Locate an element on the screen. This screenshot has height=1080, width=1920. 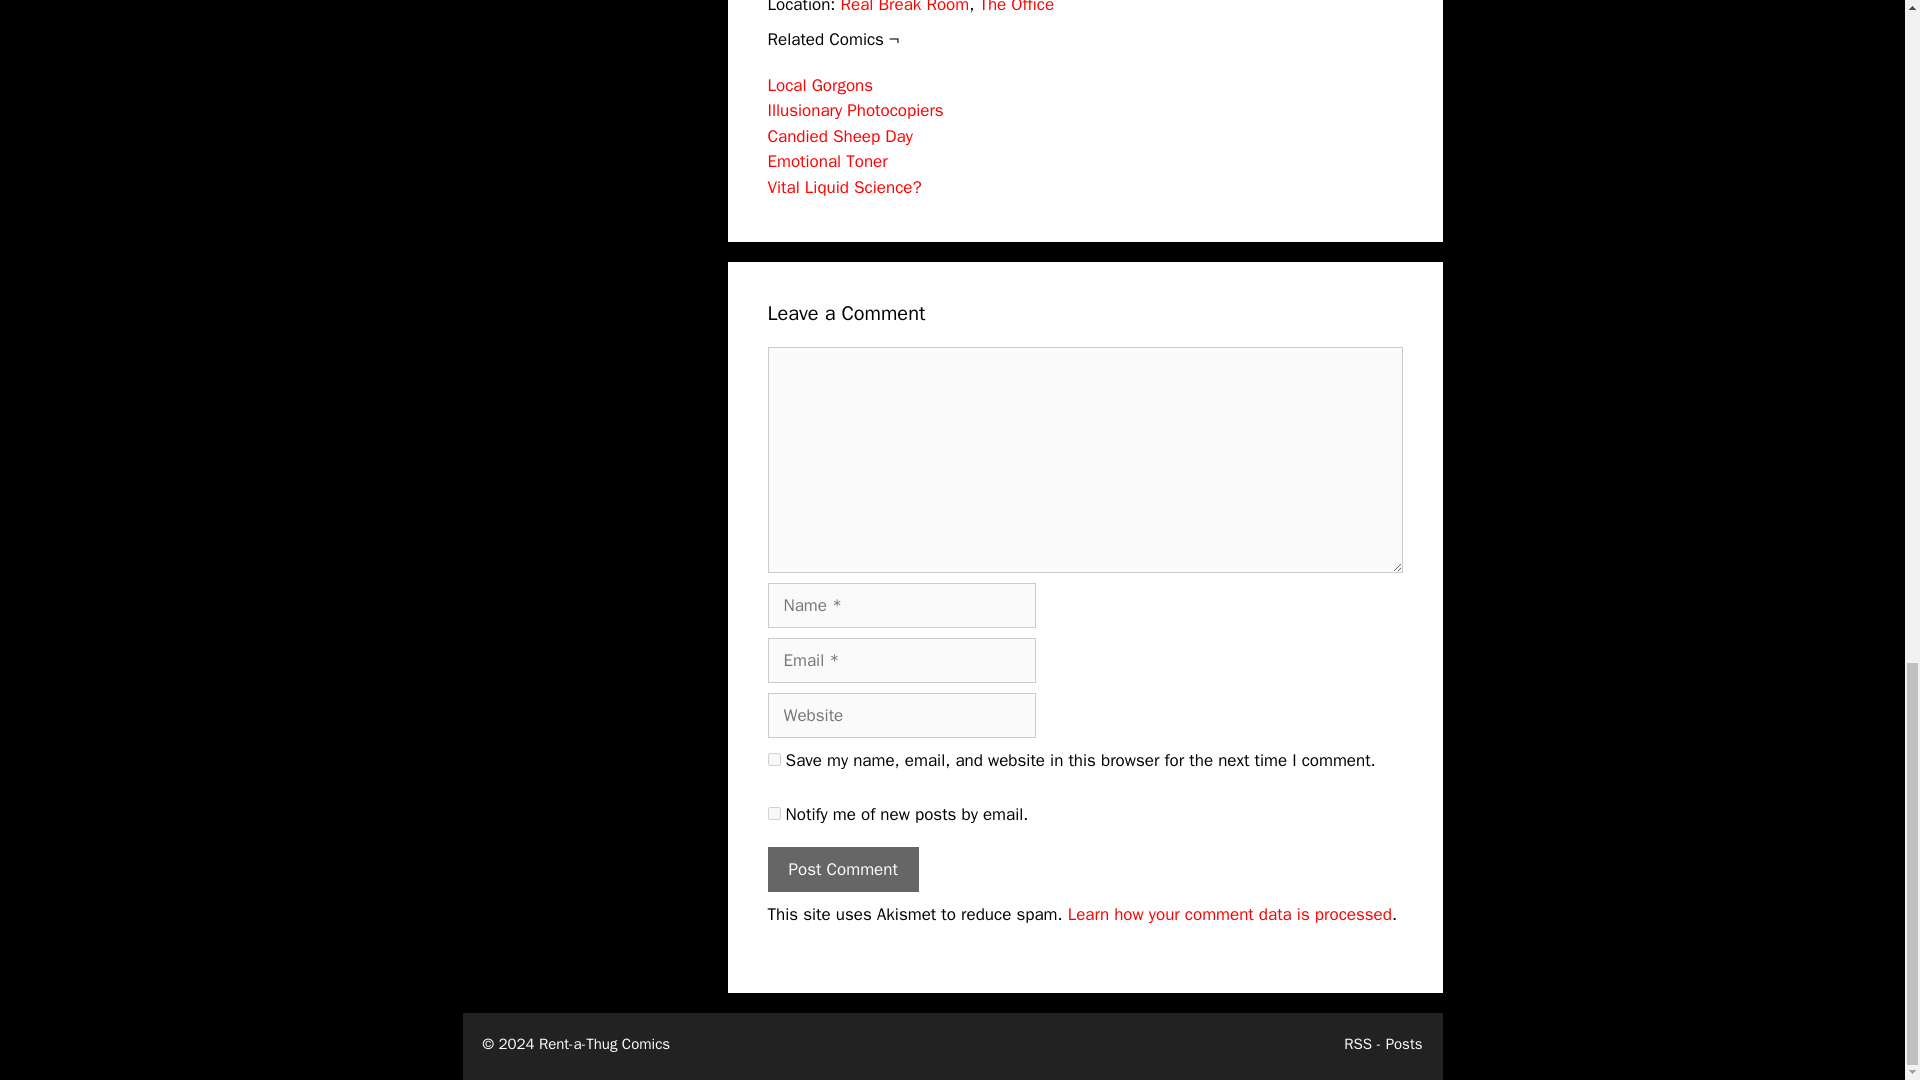
Post Comment is located at coordinates (844, 869).